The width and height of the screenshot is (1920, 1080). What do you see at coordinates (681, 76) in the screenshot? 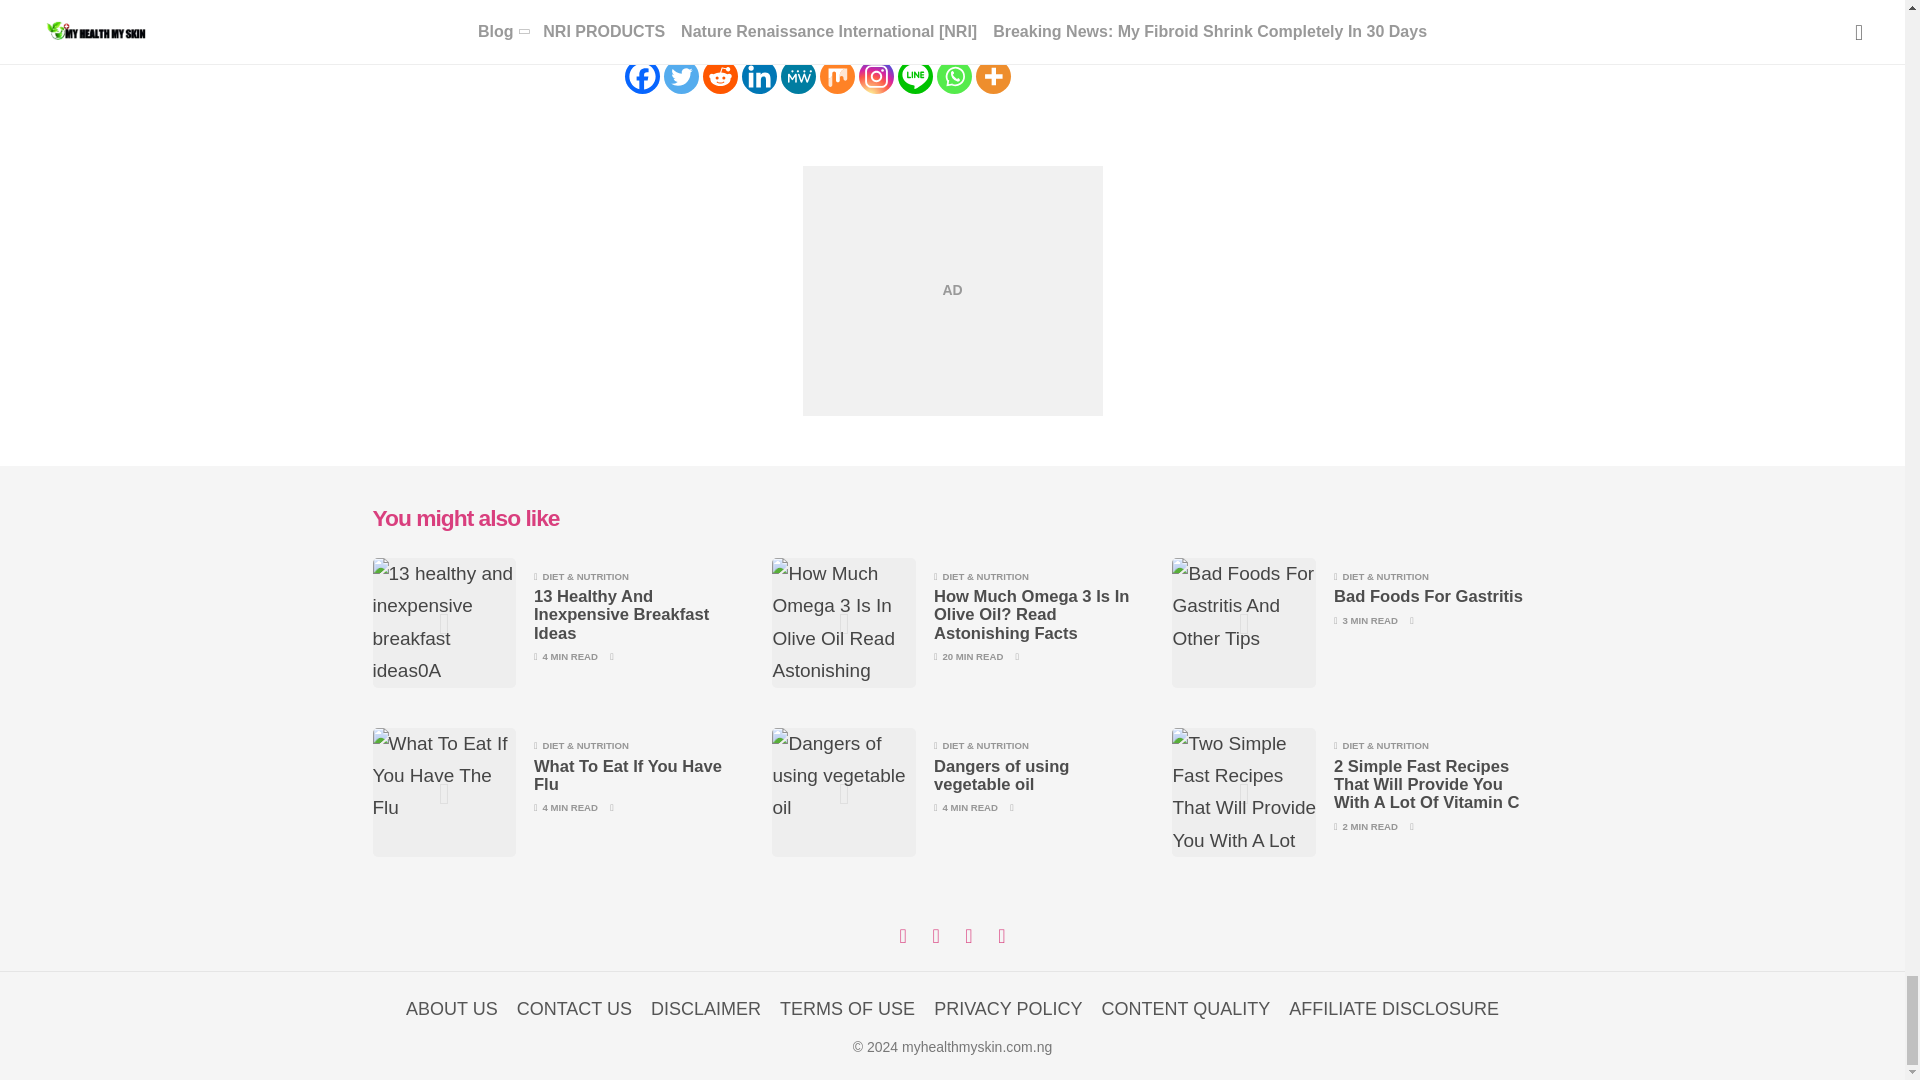
I see `Twitter` at bounding box center [681, 76].